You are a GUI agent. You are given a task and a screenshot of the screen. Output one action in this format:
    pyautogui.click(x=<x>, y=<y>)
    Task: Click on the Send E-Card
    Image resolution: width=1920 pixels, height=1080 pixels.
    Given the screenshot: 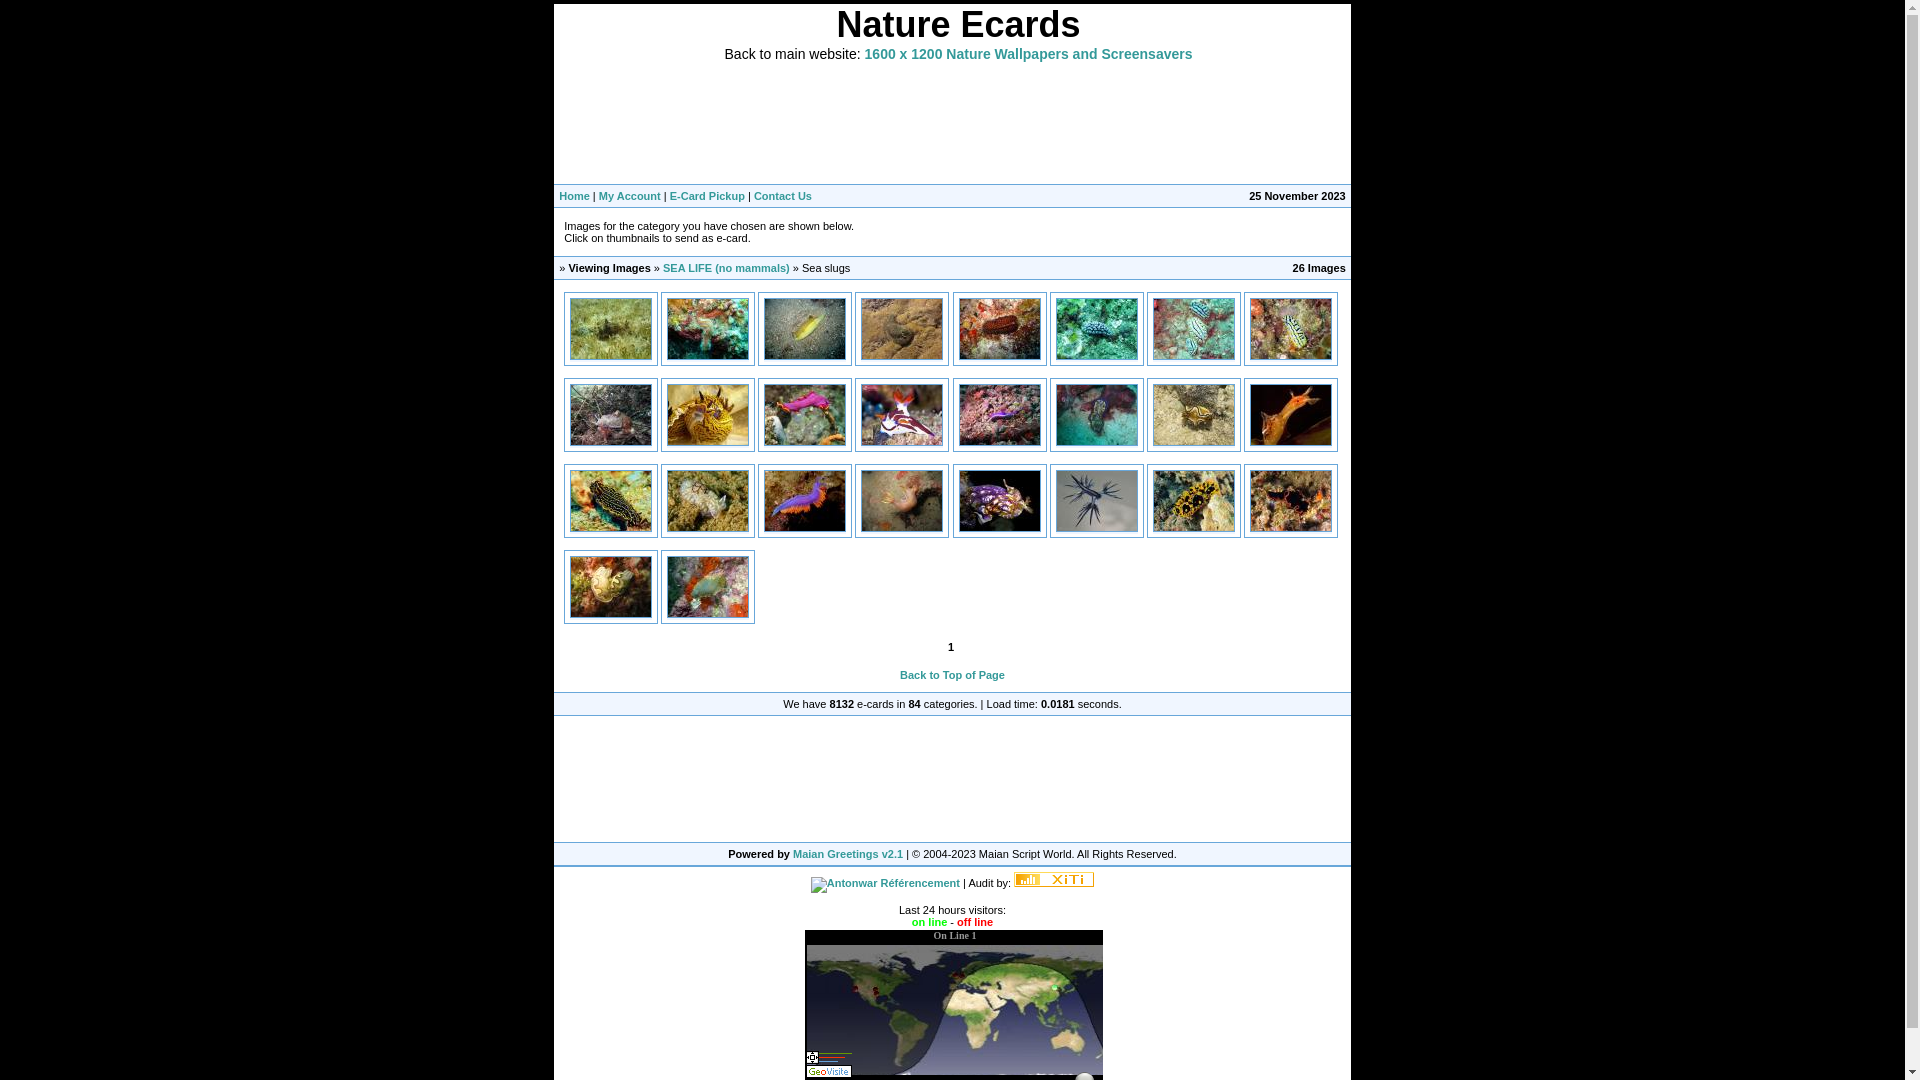 What is the action you would take?
    pyautogui.click(x=805, y=442)
    